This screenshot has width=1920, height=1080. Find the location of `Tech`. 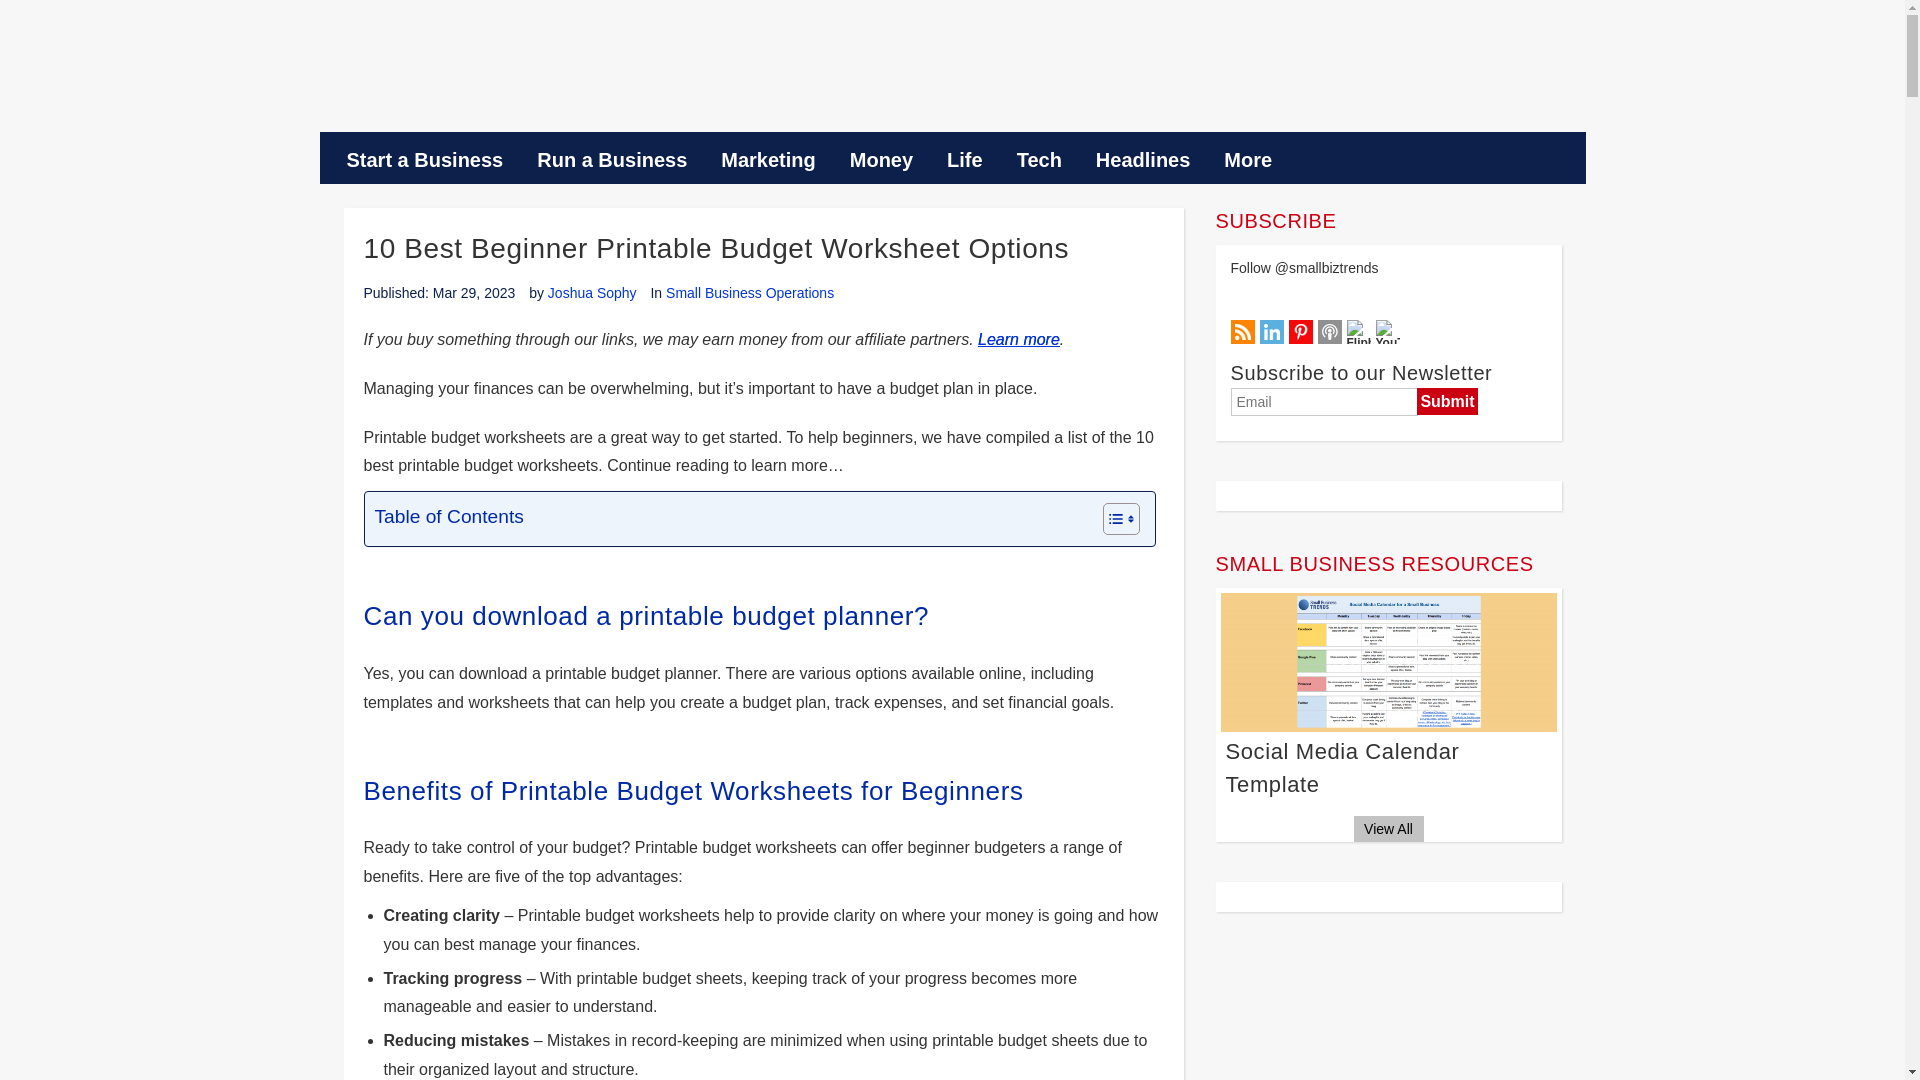

Tech is located at coordinates (1040, 160).